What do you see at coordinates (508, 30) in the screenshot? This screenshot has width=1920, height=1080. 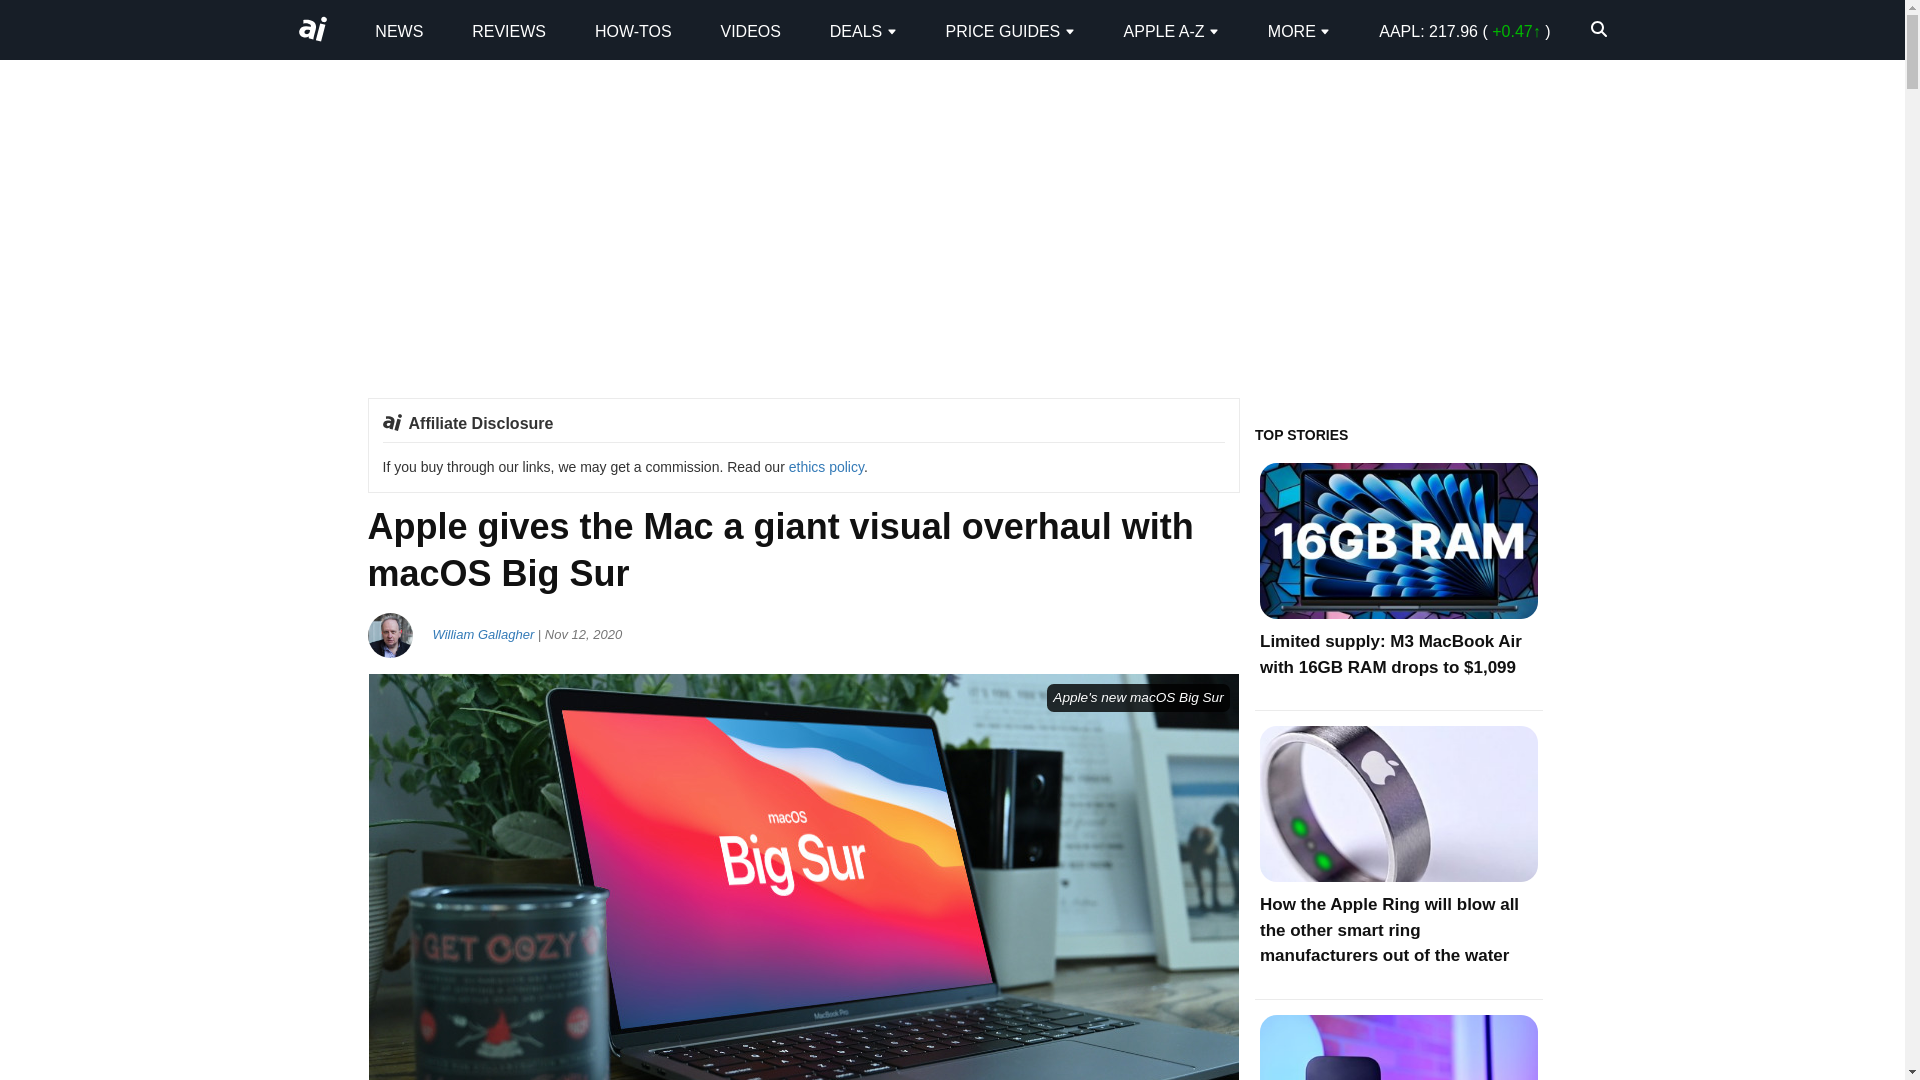 I see `REVIEWS` at bounding box center [508, 30].